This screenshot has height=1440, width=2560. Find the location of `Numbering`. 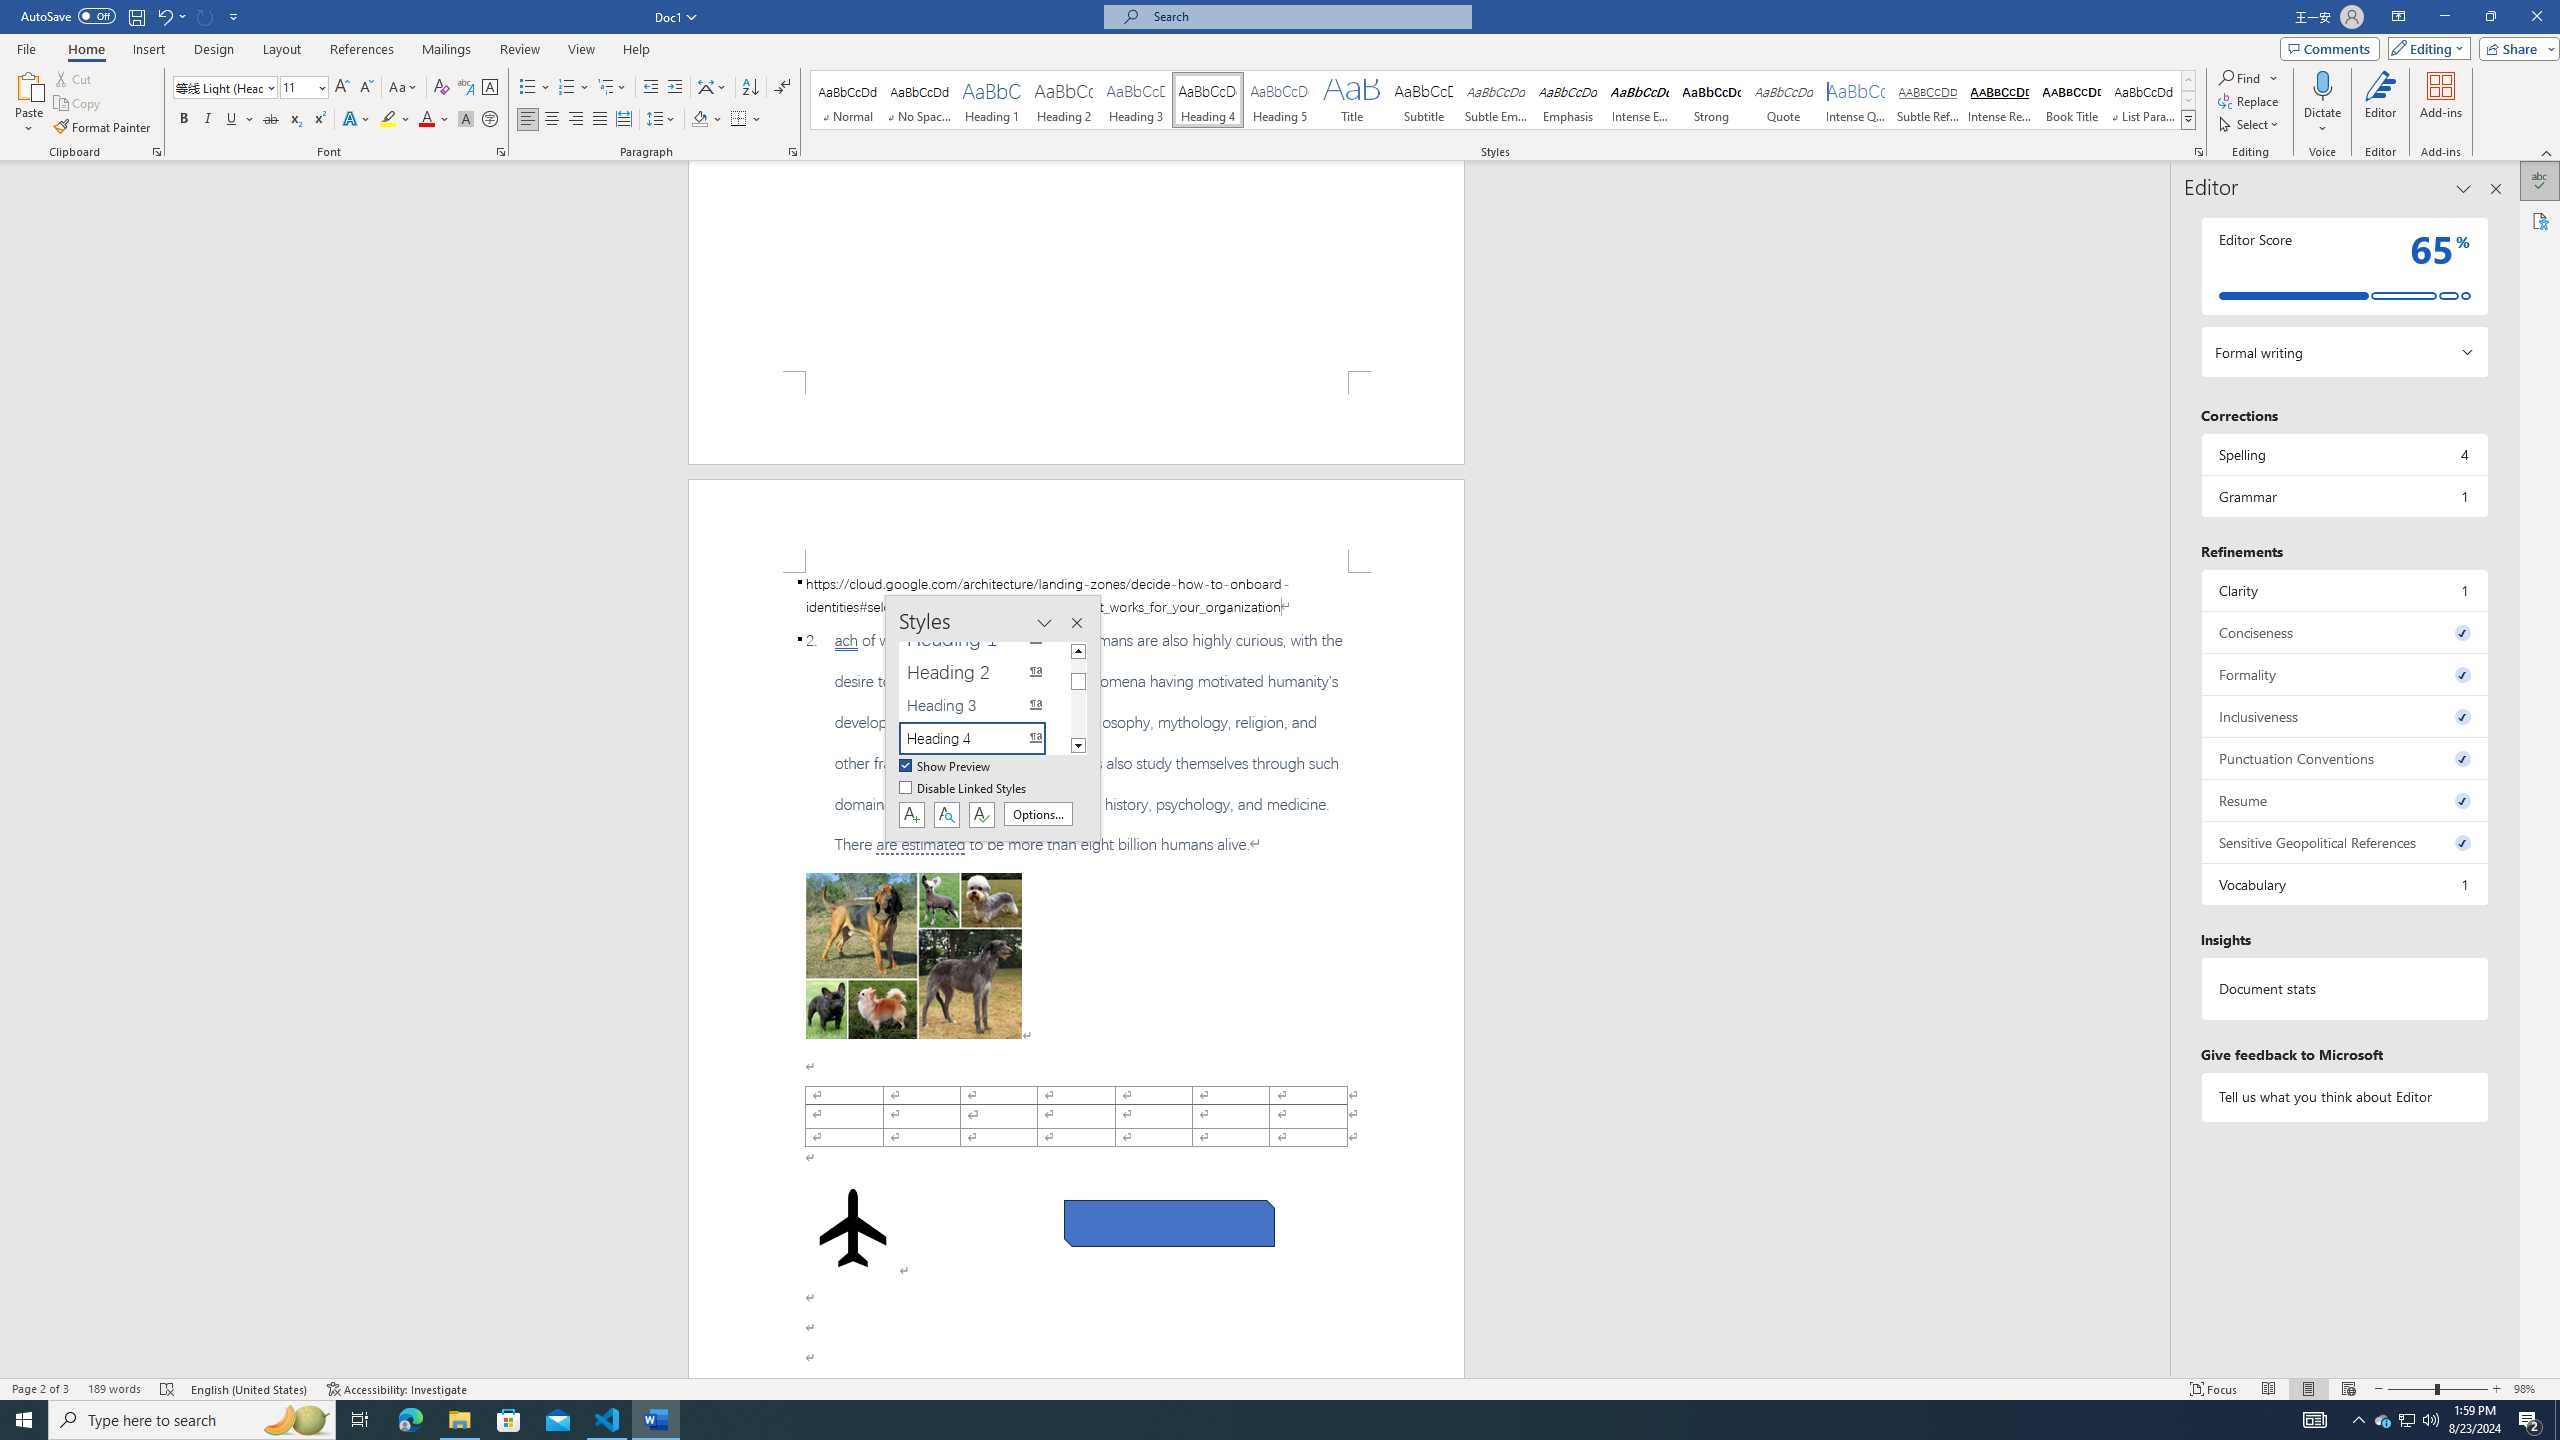

Numbering is located at coordinates (574, 88).